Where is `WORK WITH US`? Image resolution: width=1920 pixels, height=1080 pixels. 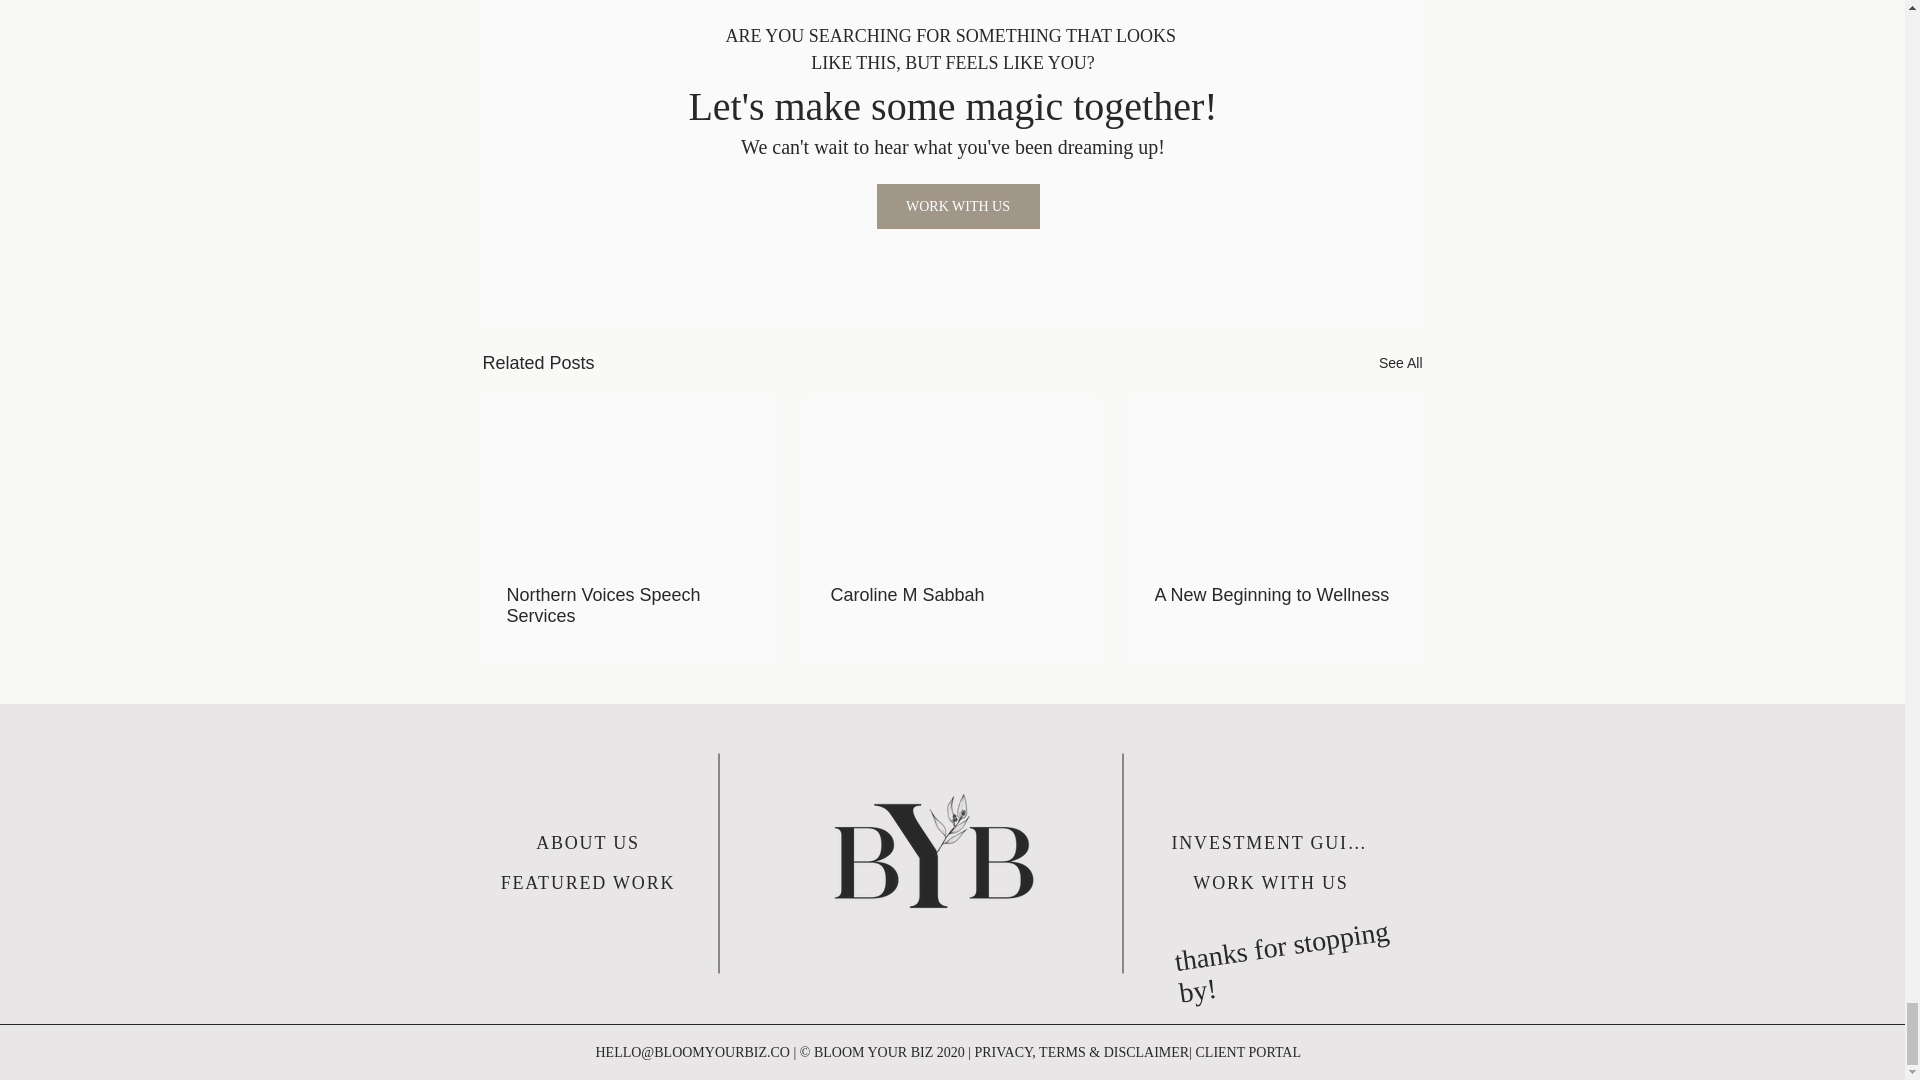 WORK WITH US is located at coordinates (956, 206).